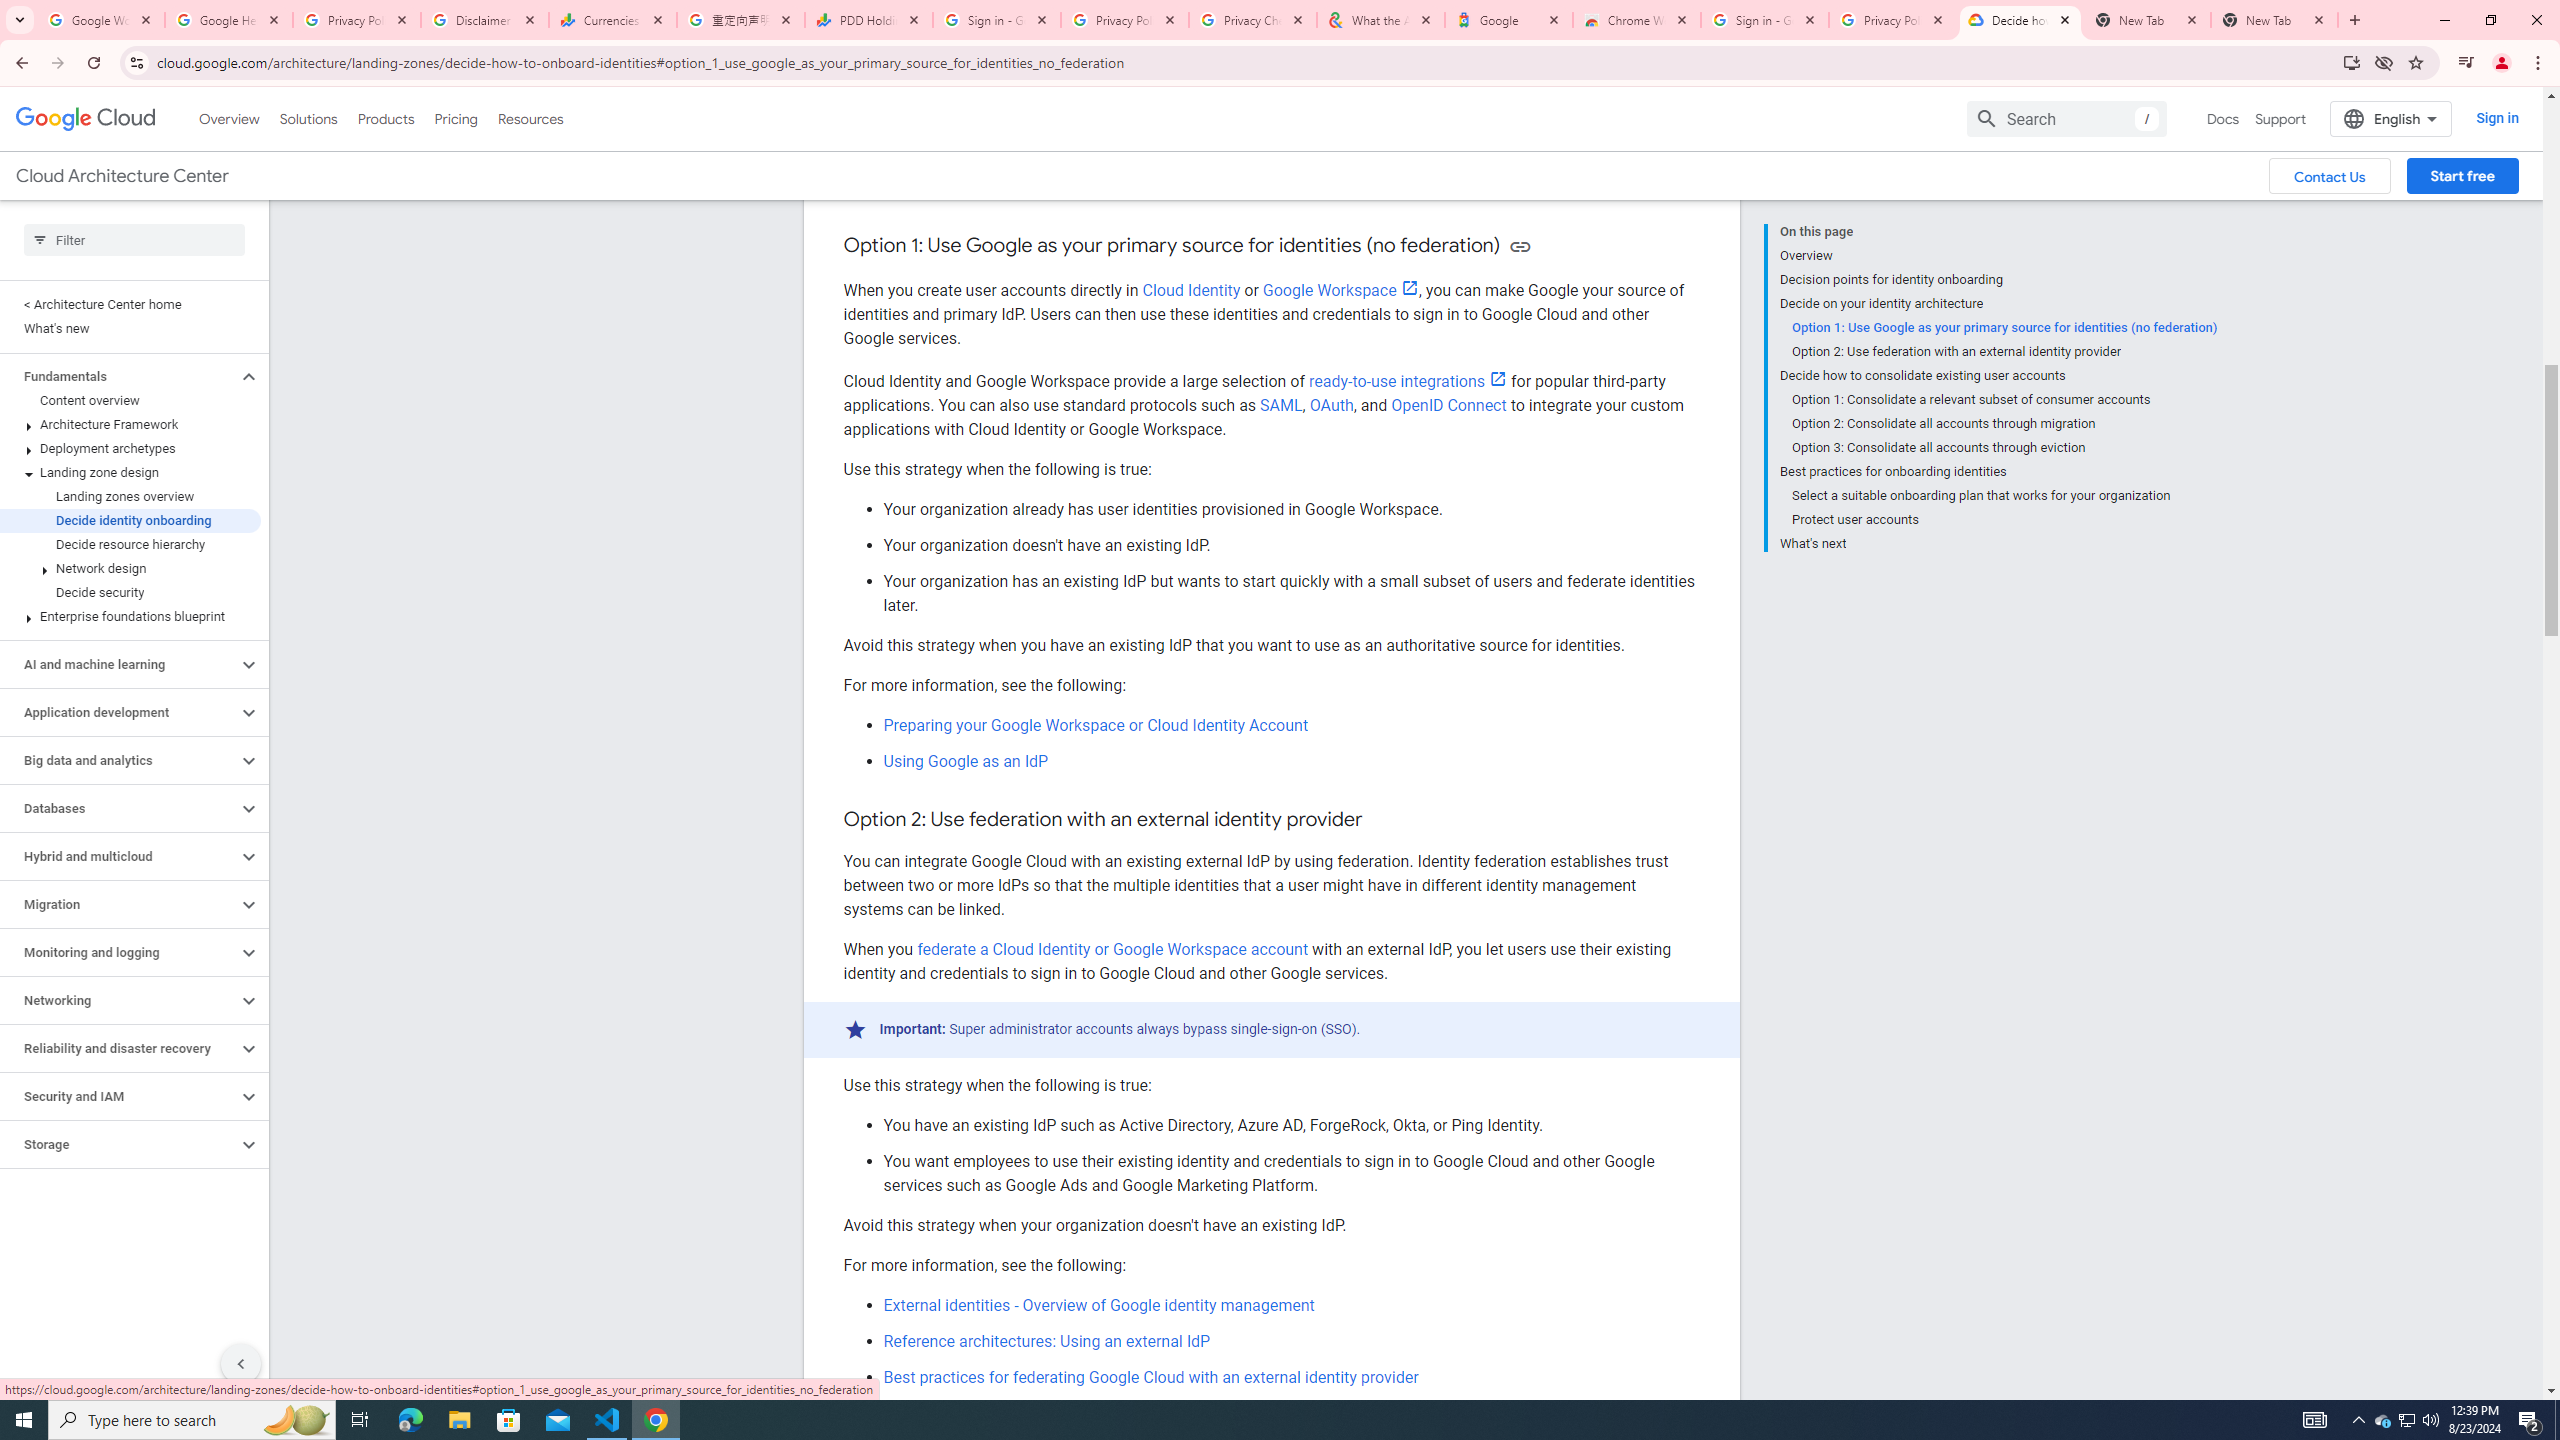 Image resolution: width=2560 pixels, height=1440 pixels. Describe the element at coordinates (119, 760) in the screenshot. I see `Big data and analytics` at that location.